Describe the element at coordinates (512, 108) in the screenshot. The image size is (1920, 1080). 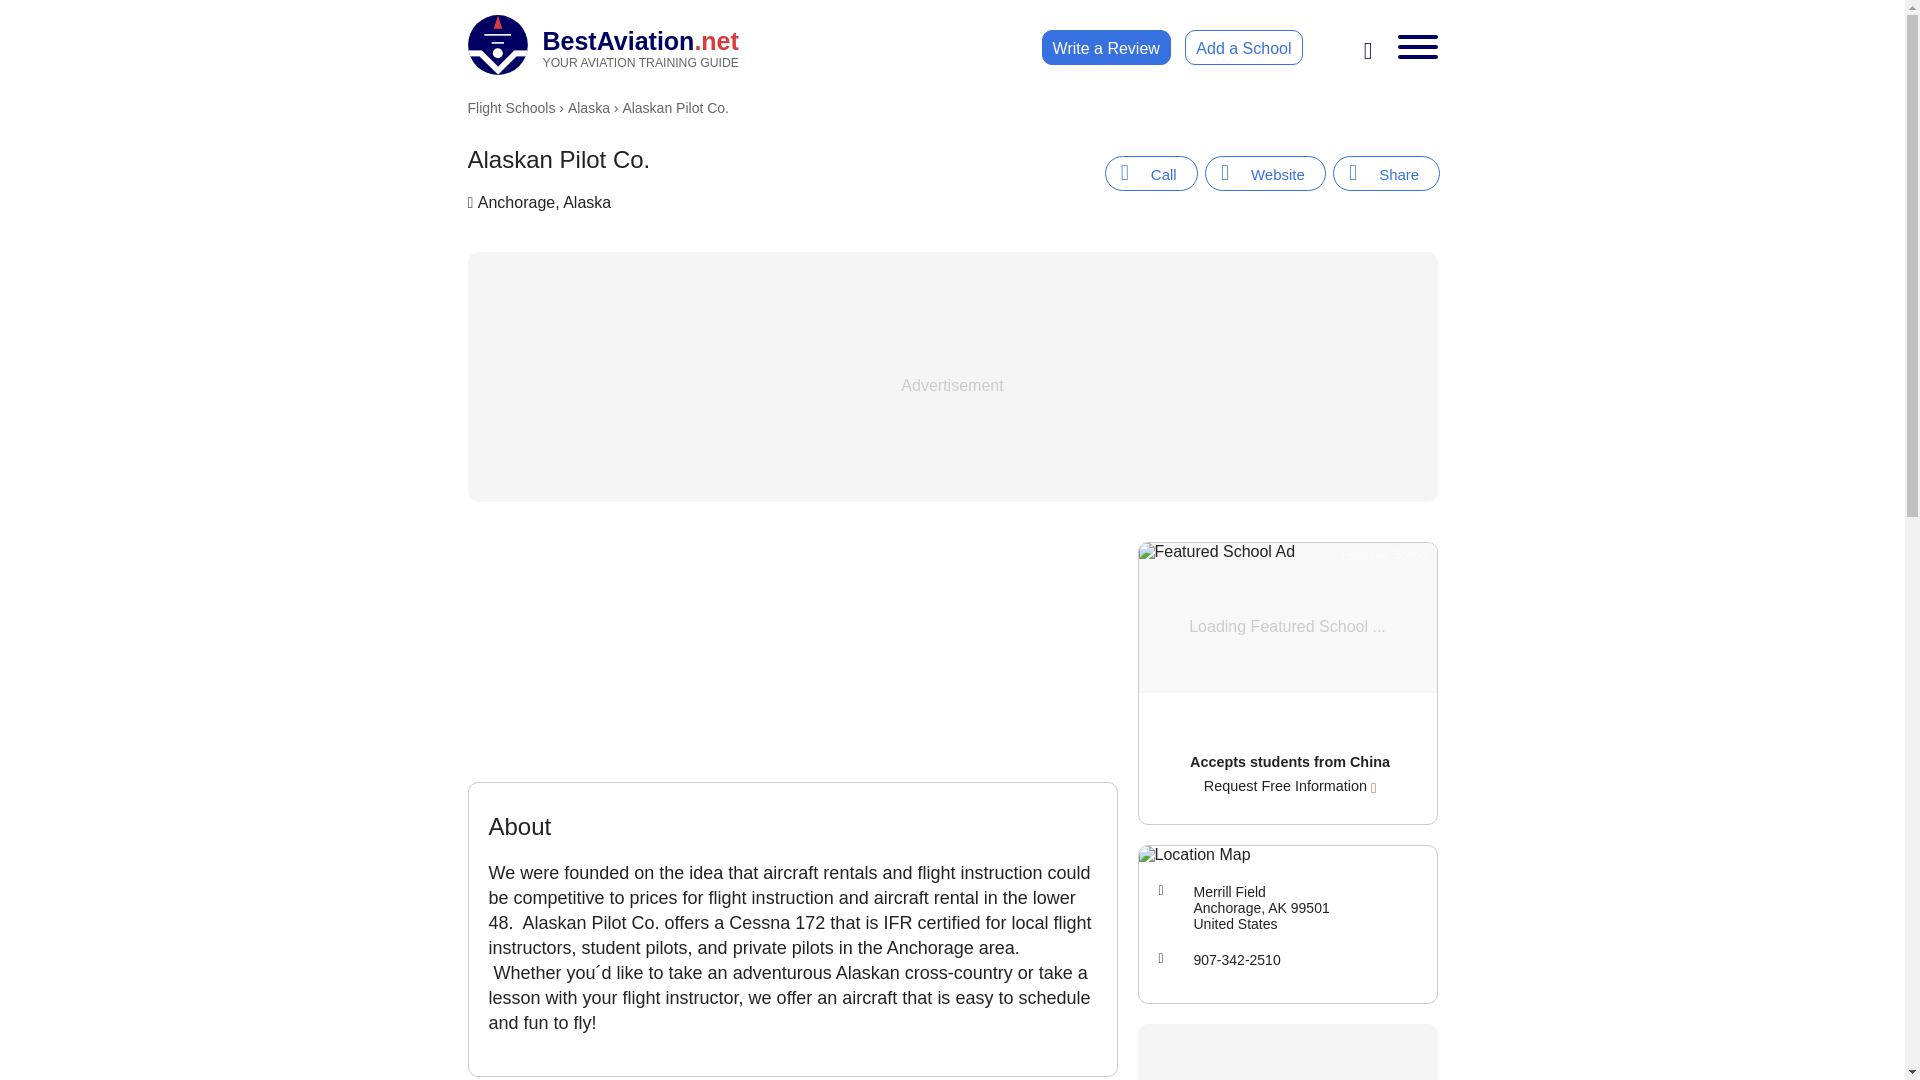
I see `Flight Schools` at that location.